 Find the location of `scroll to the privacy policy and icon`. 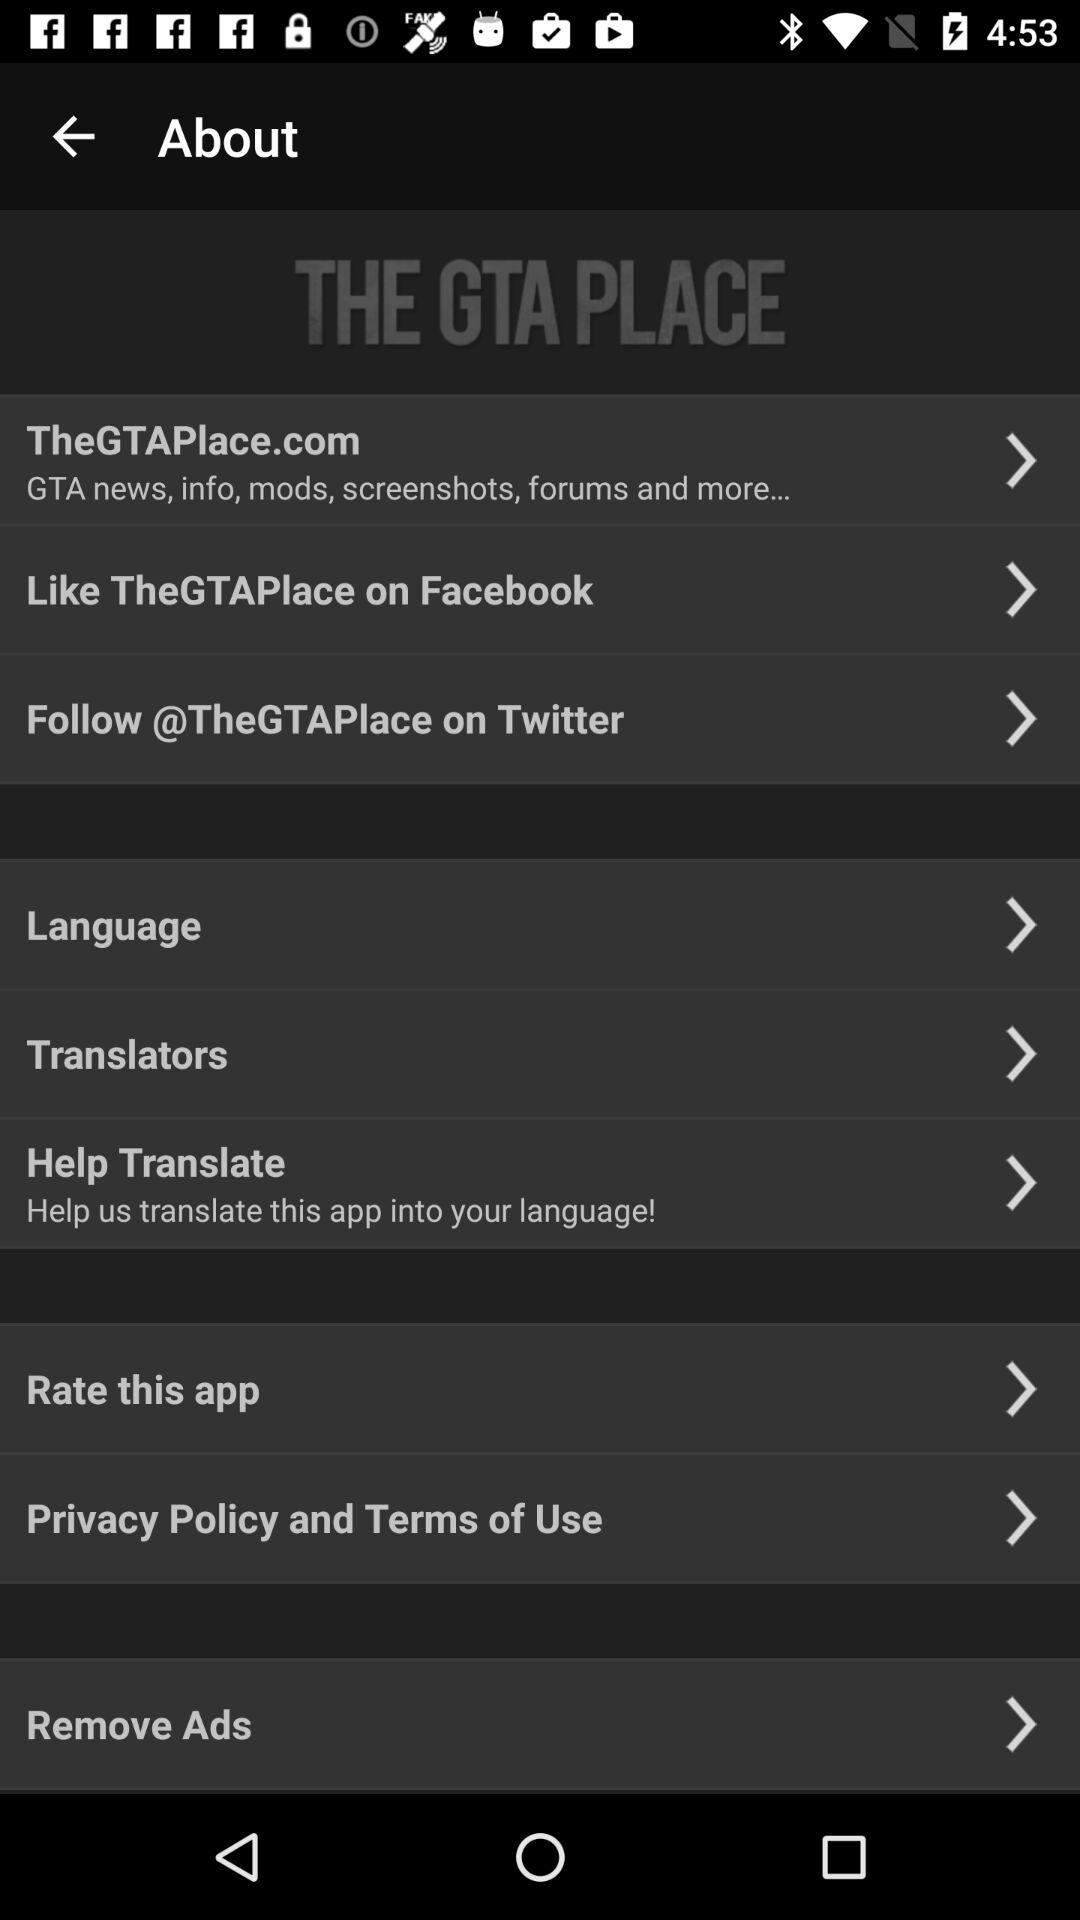

scroll to the privacy policy and icon is located at coordinates (314, 1518).